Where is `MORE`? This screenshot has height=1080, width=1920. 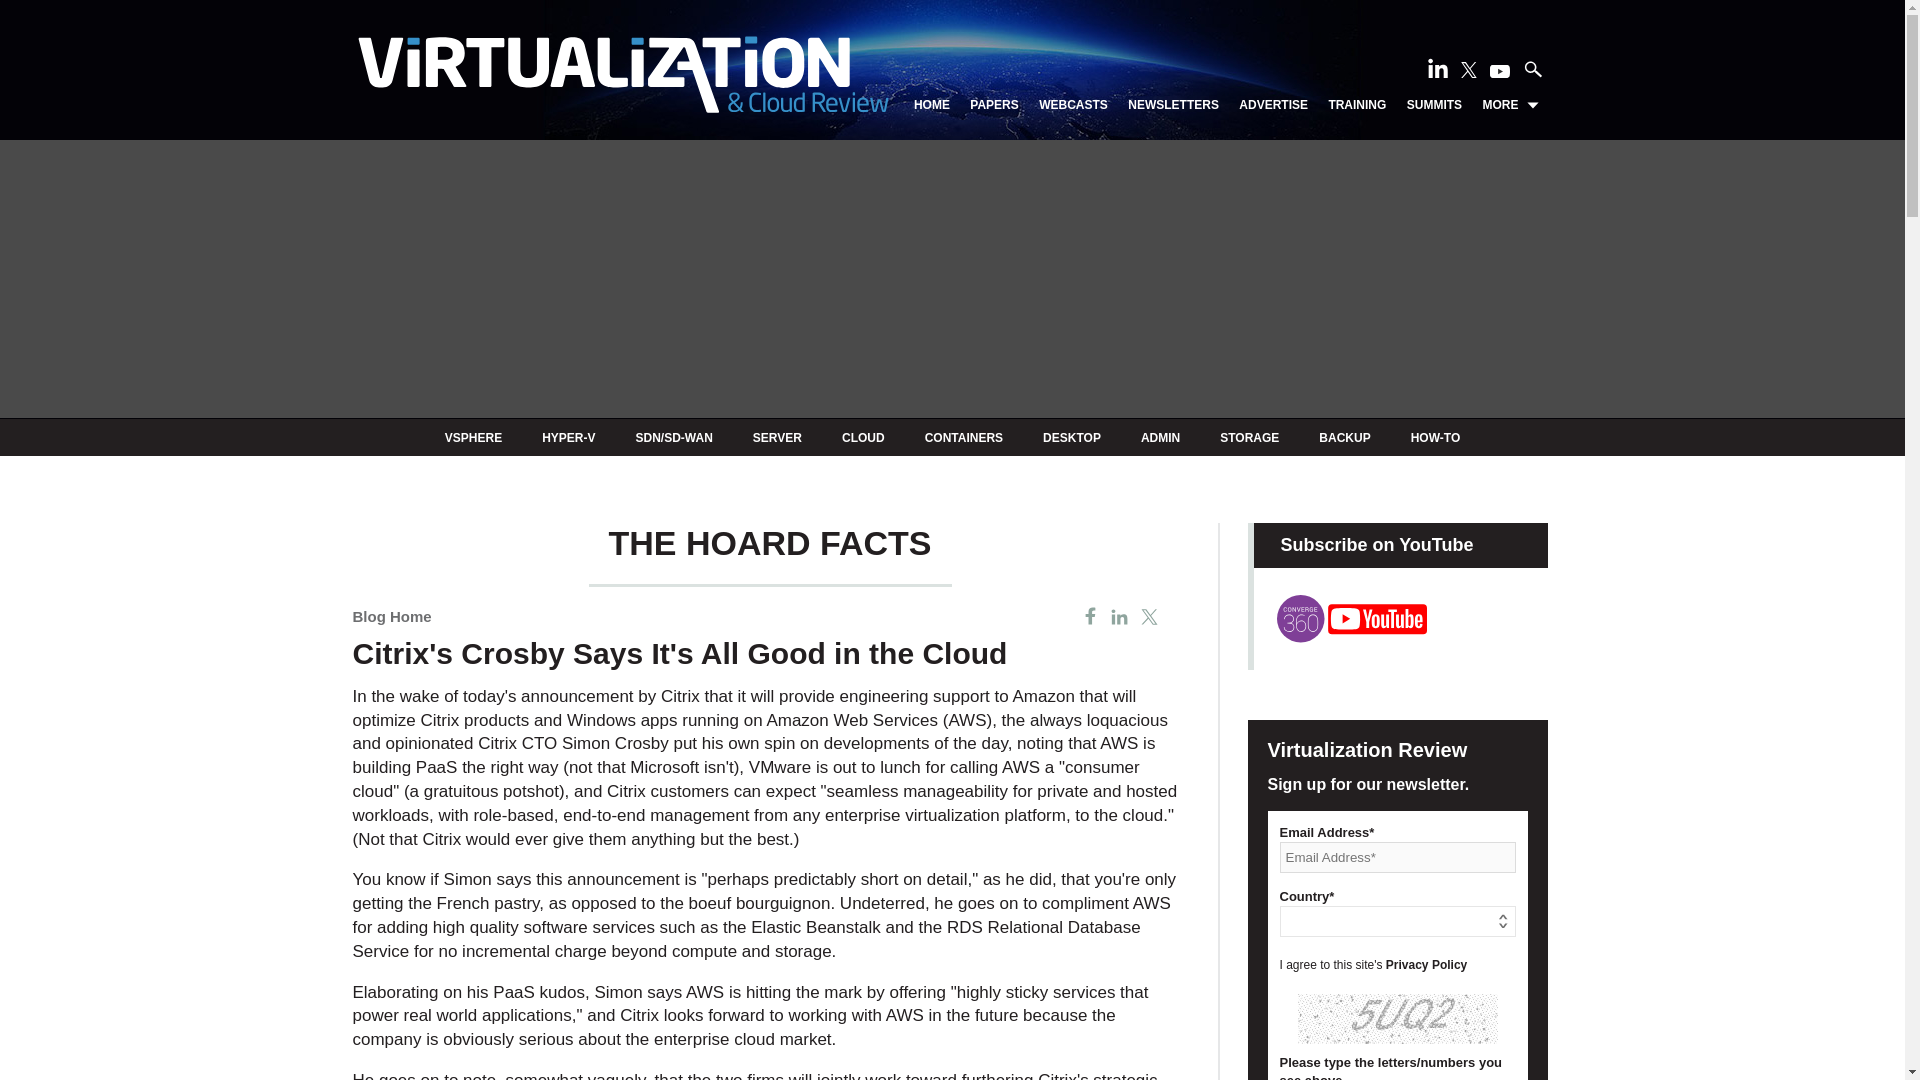 MORE is located at coordinates (1510, 105).